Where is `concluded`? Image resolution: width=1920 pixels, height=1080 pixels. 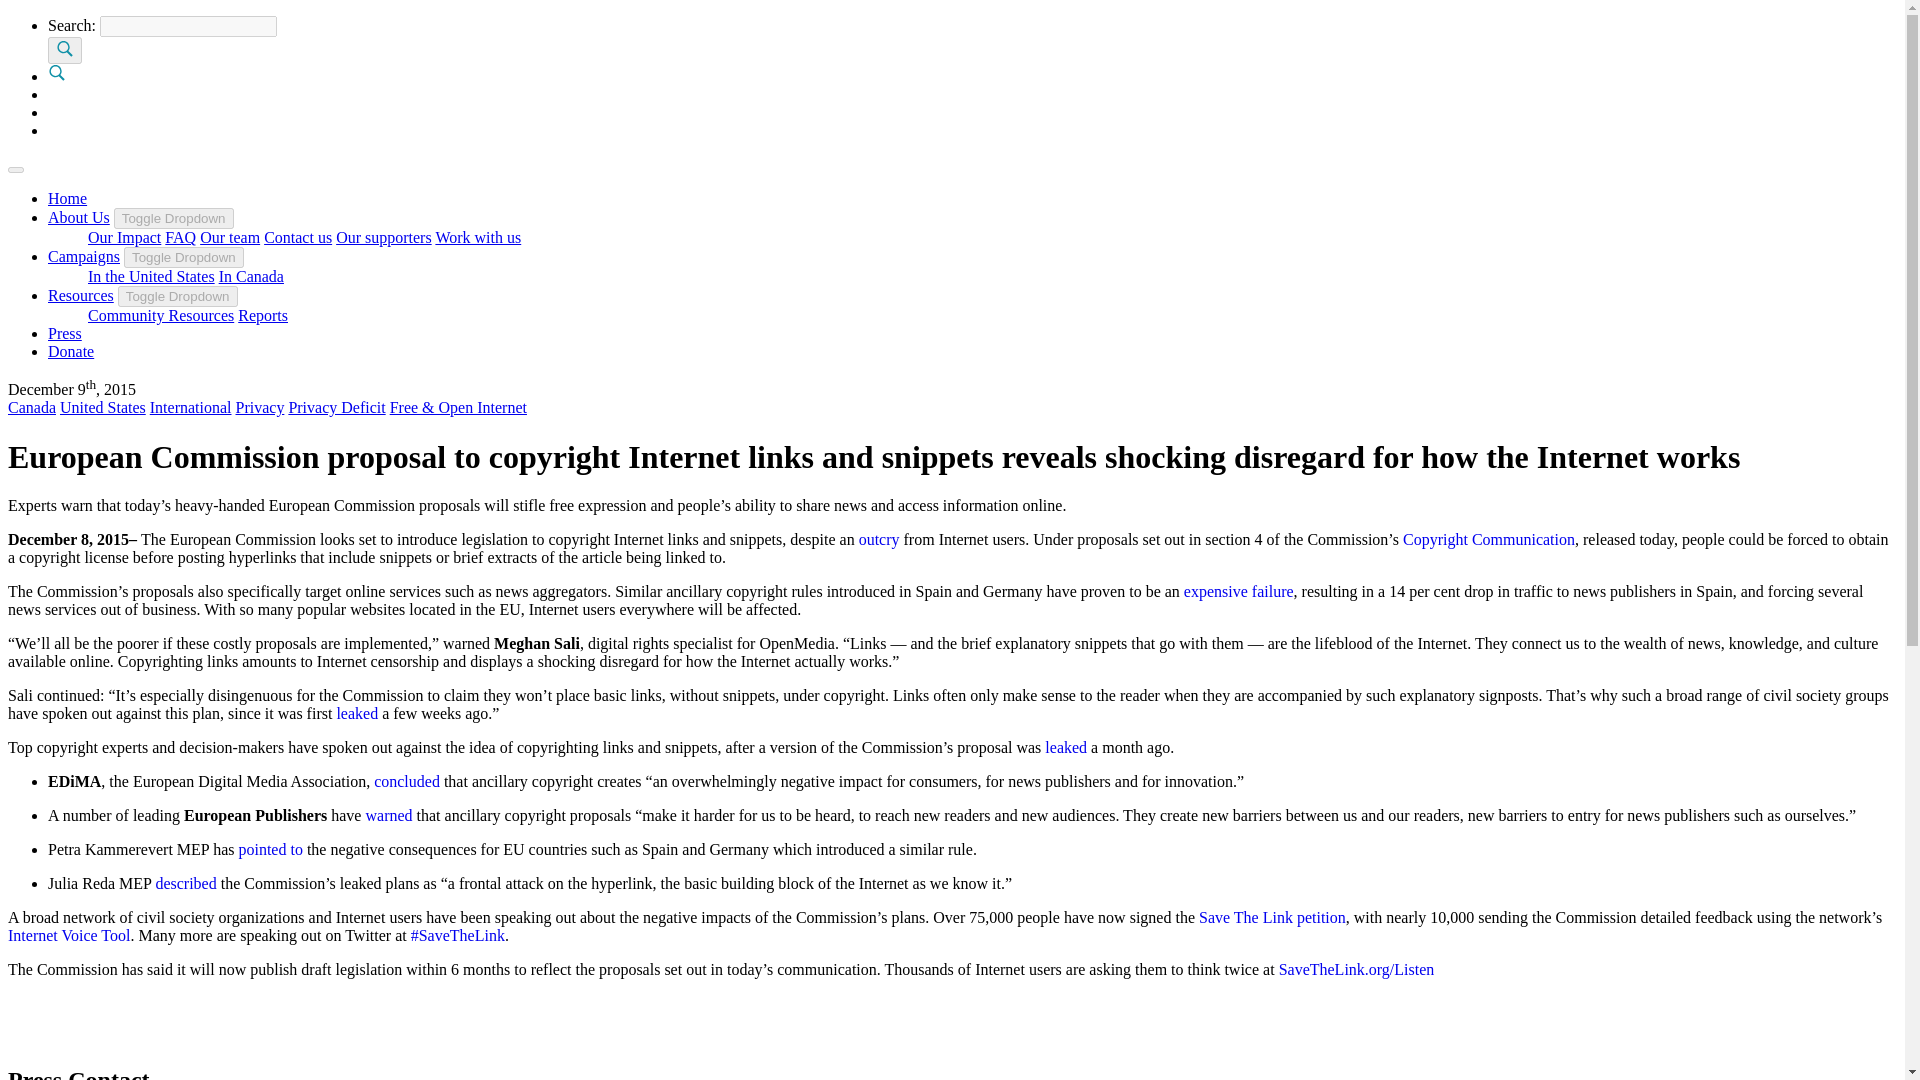 concluded is located at coordinates (406, 781).